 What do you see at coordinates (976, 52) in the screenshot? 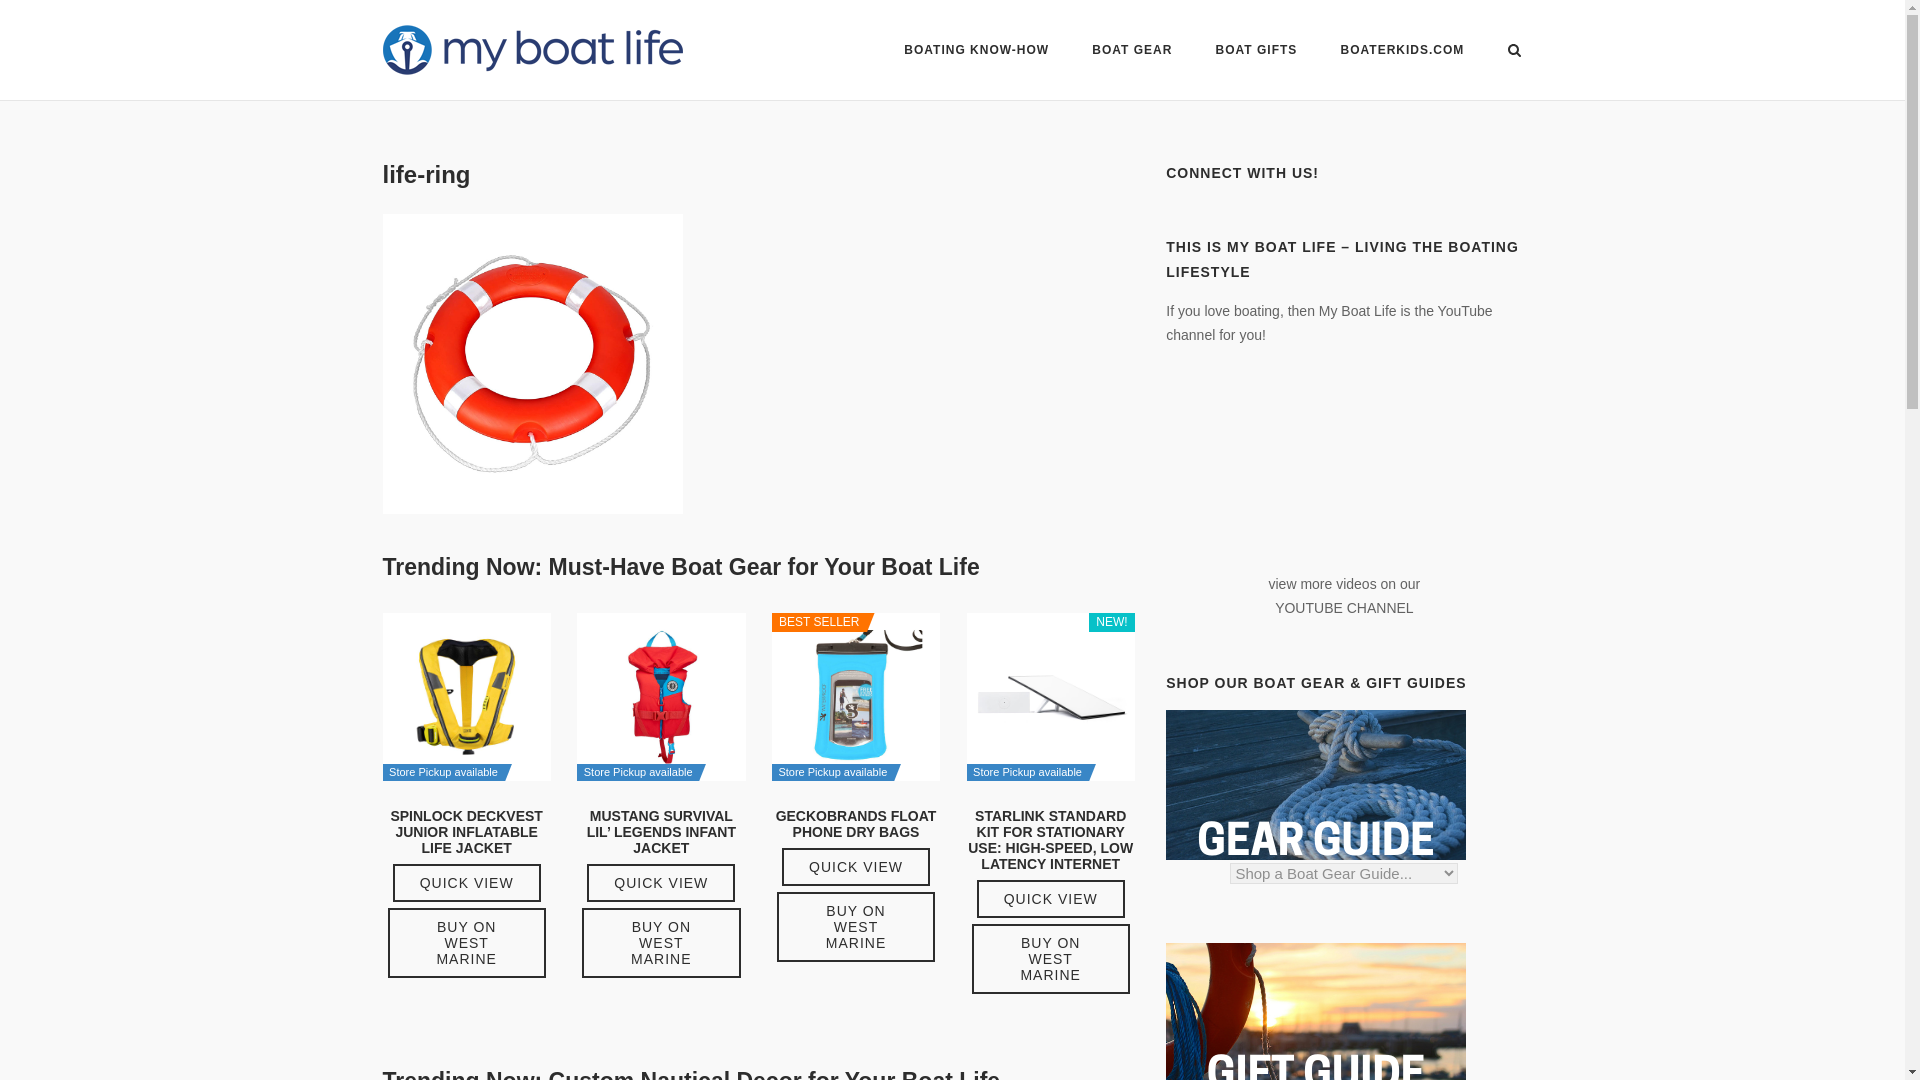
I see `BOATING KNOW-HOW` at bounding box center [976, 52].